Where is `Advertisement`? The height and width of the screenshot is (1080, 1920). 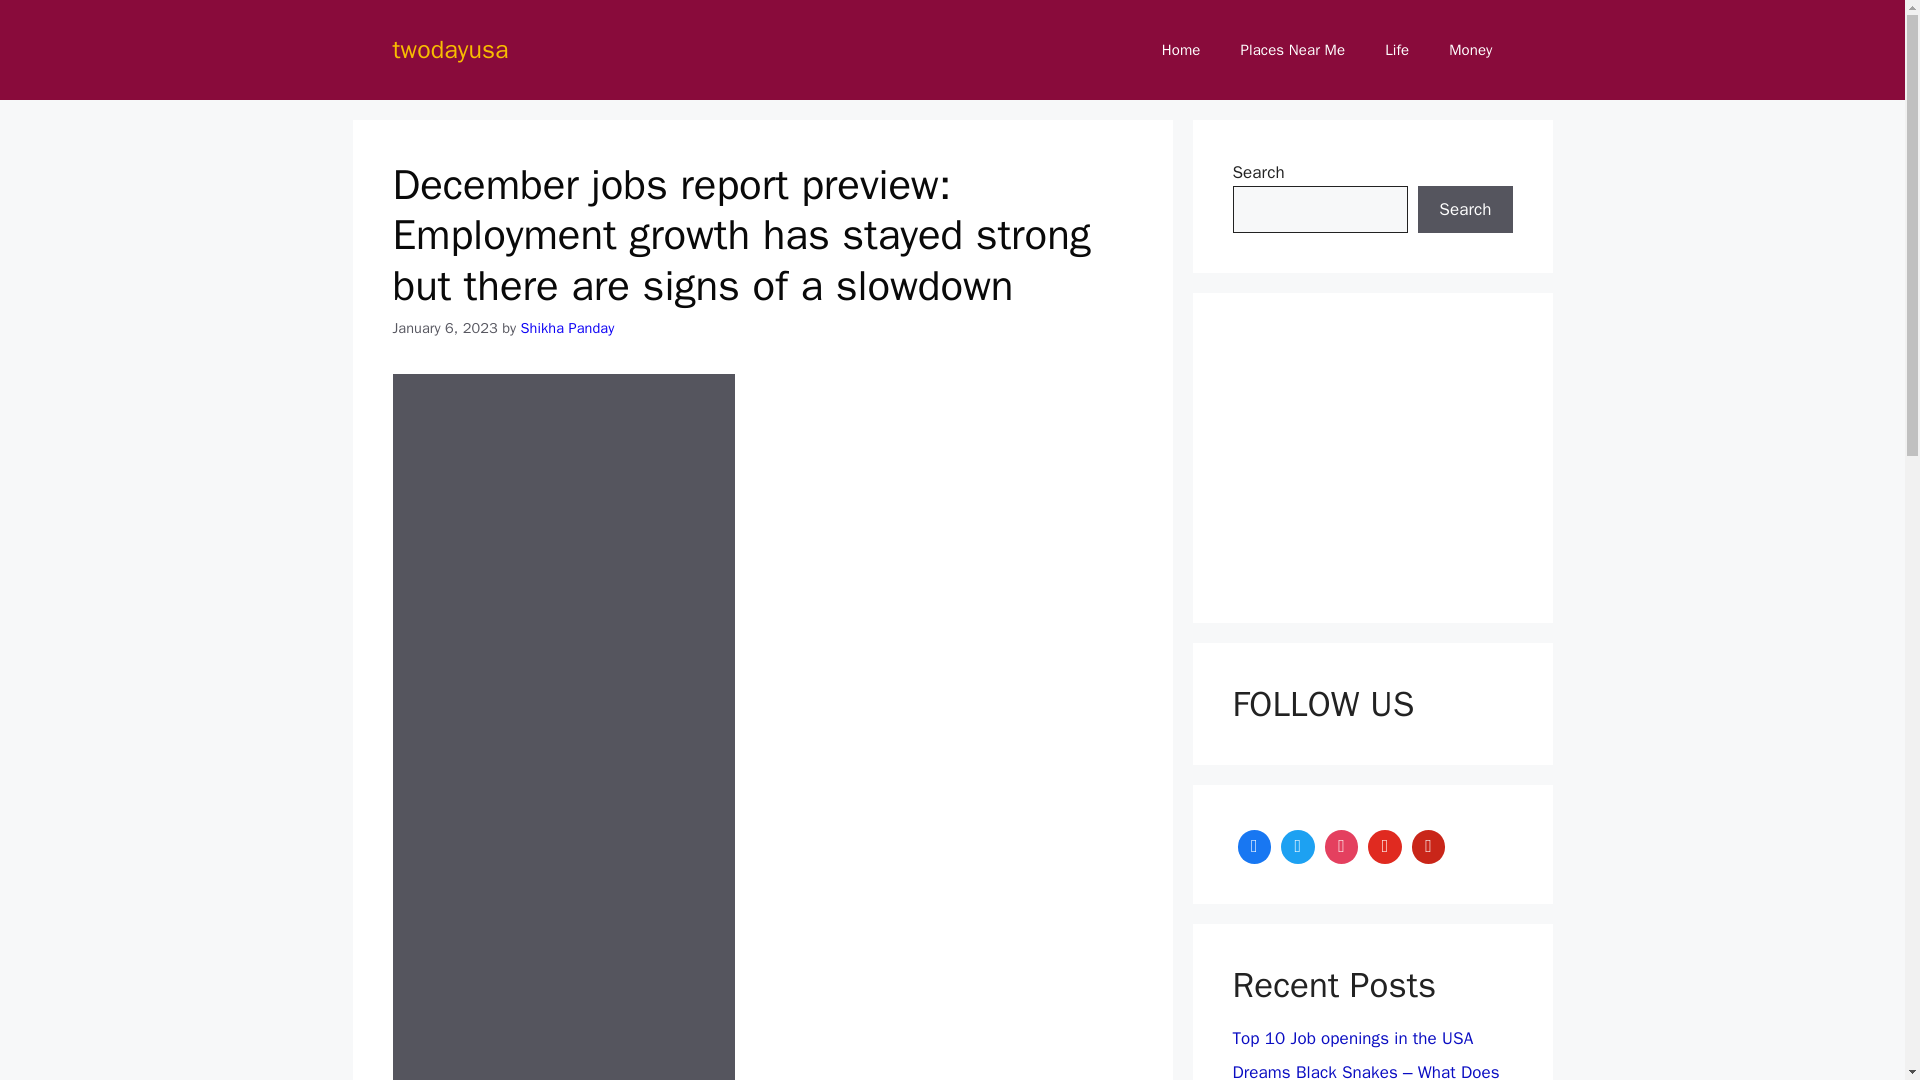 Advertisement is located at coordinates (1397, 458).